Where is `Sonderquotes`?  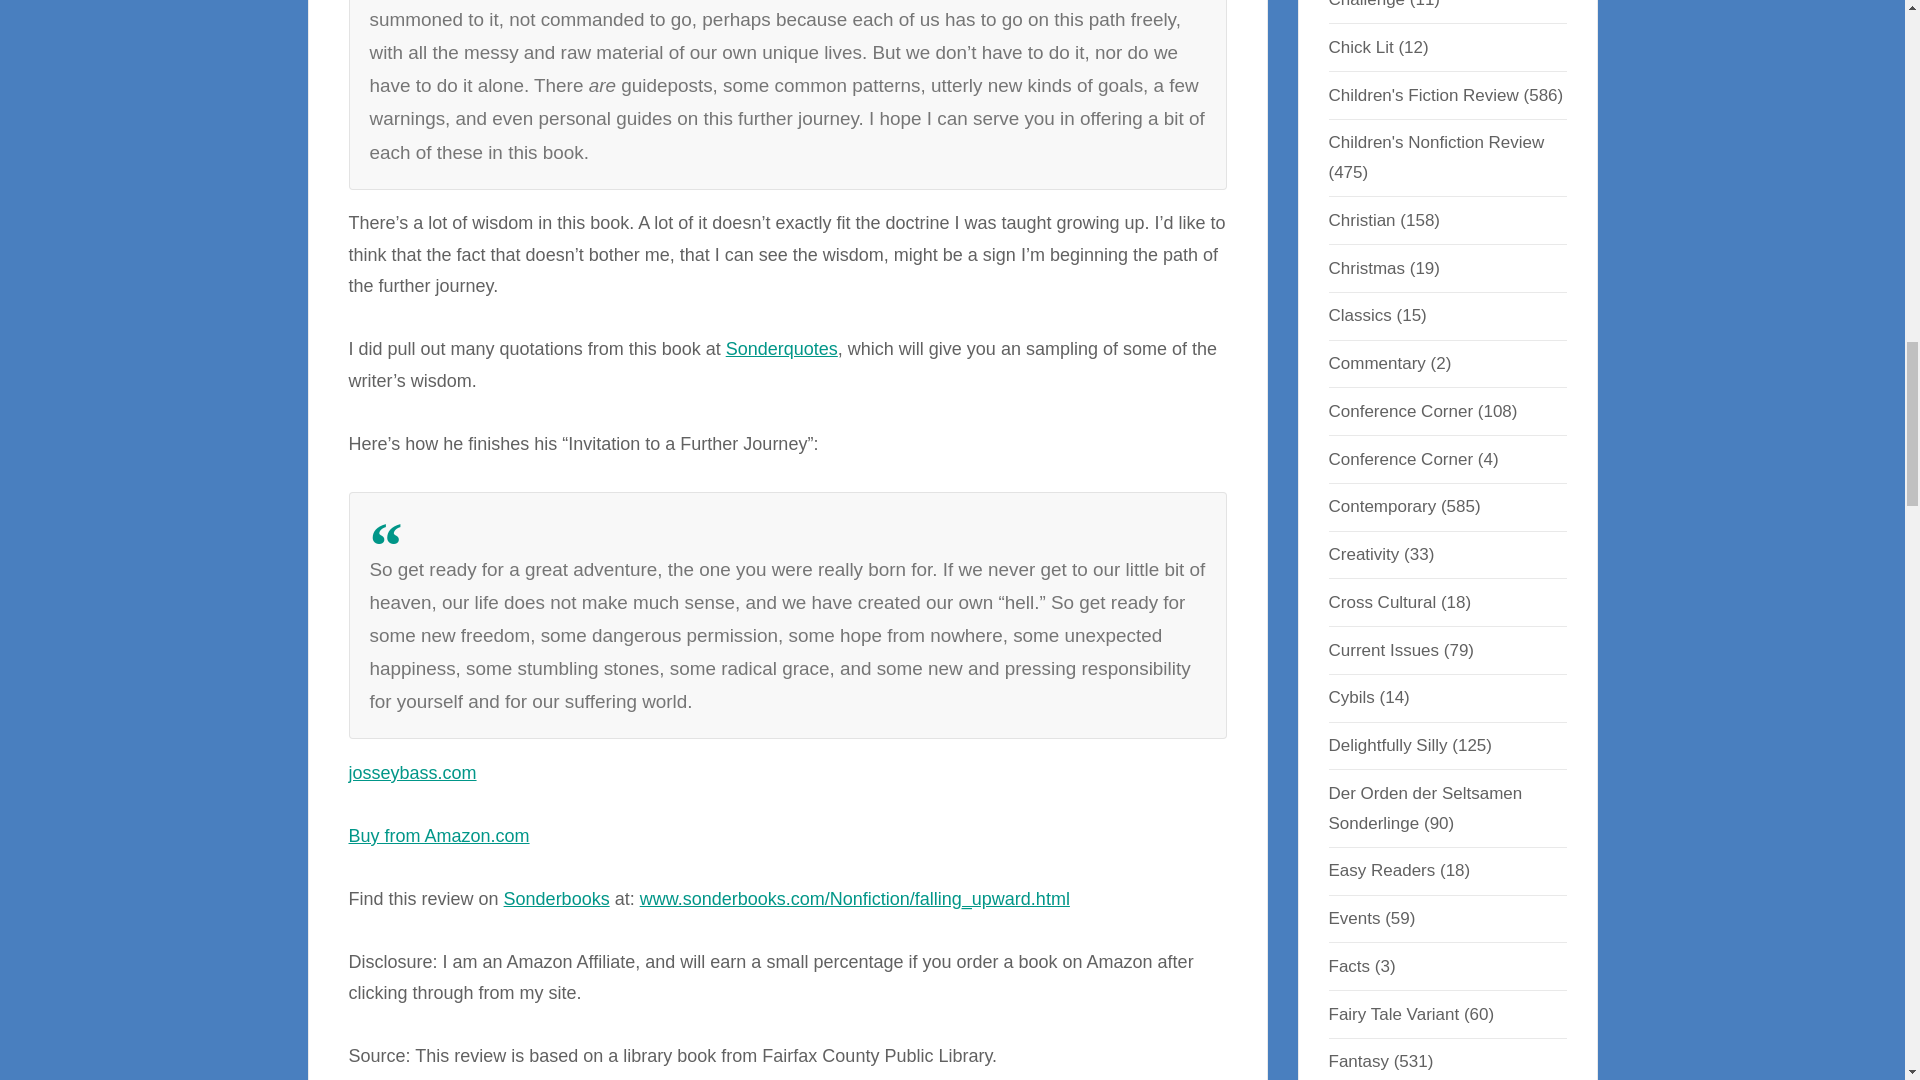 Sonderquotes is located at coordinates (781, 348).